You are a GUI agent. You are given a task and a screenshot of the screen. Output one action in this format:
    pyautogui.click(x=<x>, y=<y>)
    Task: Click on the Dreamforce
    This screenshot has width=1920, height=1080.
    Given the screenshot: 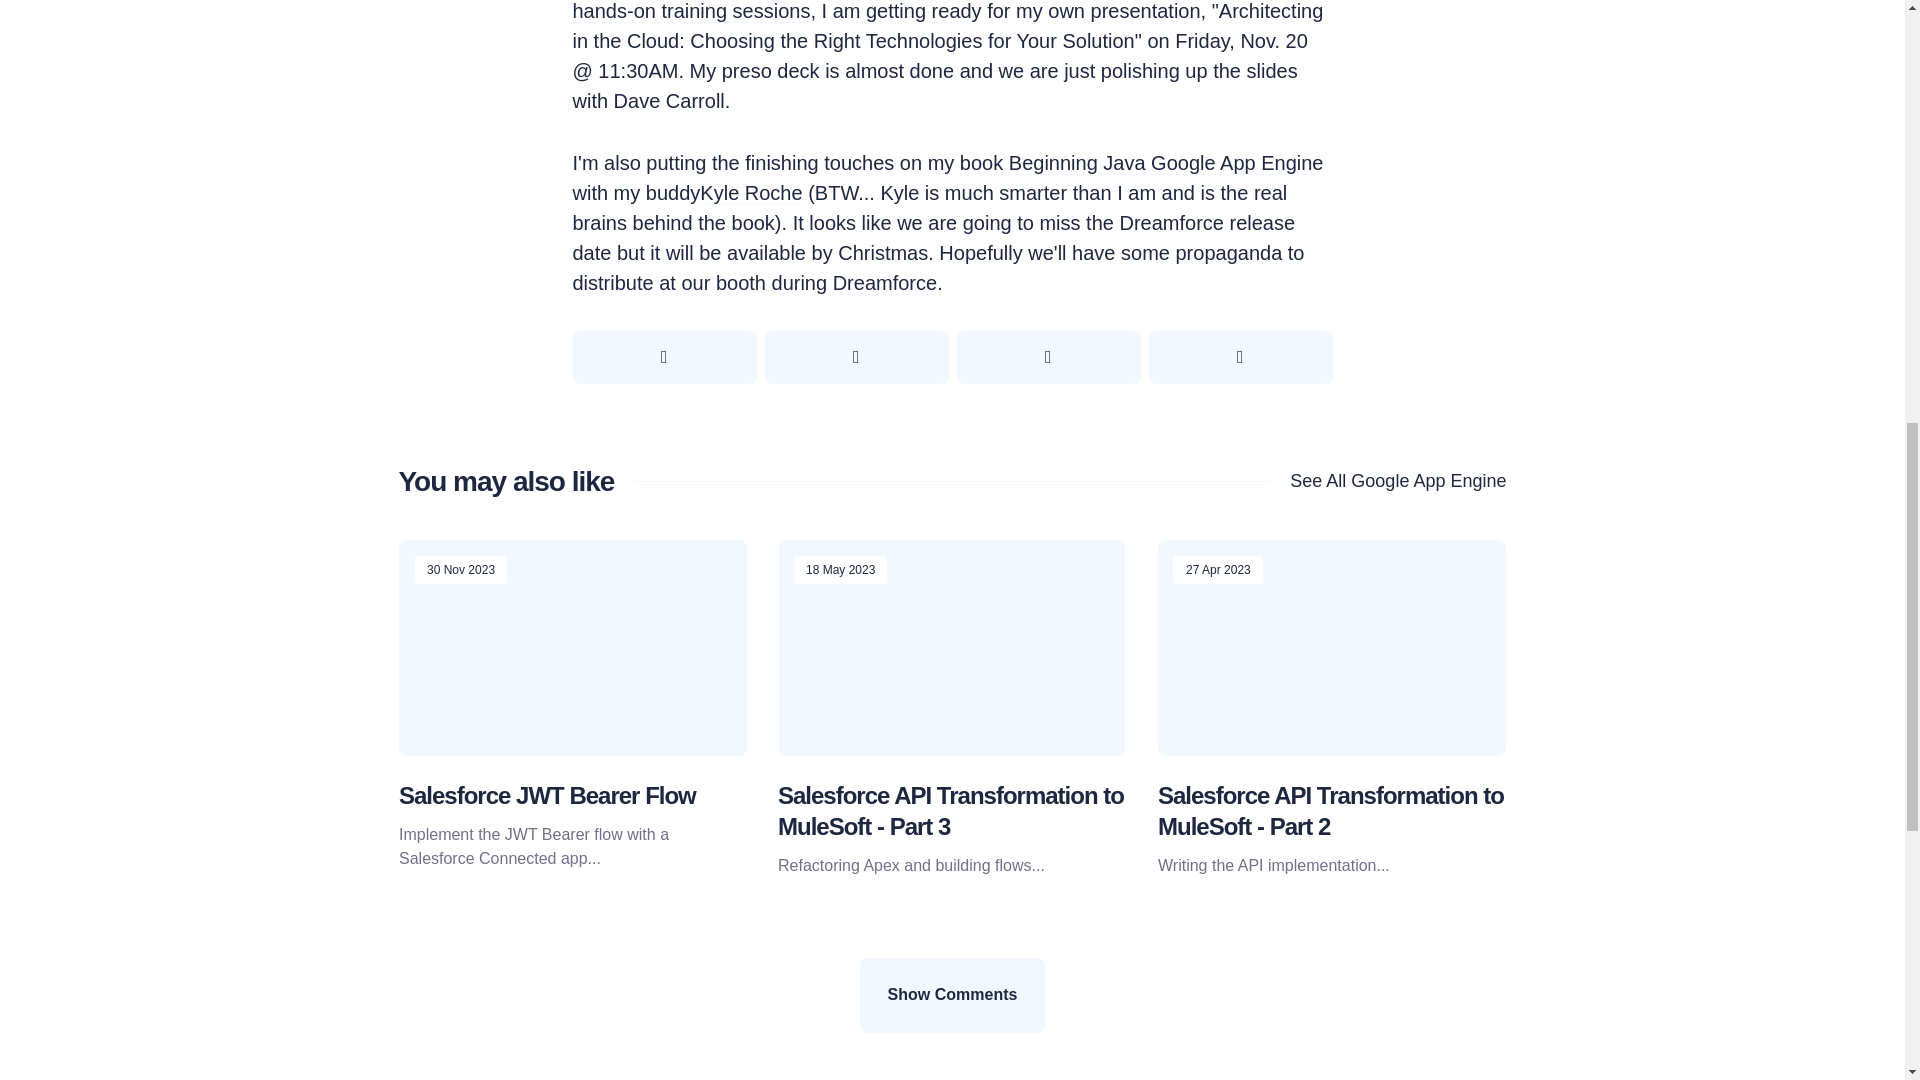 What is the action you would take?
    pyautogui.click(x=884, y=283)
    